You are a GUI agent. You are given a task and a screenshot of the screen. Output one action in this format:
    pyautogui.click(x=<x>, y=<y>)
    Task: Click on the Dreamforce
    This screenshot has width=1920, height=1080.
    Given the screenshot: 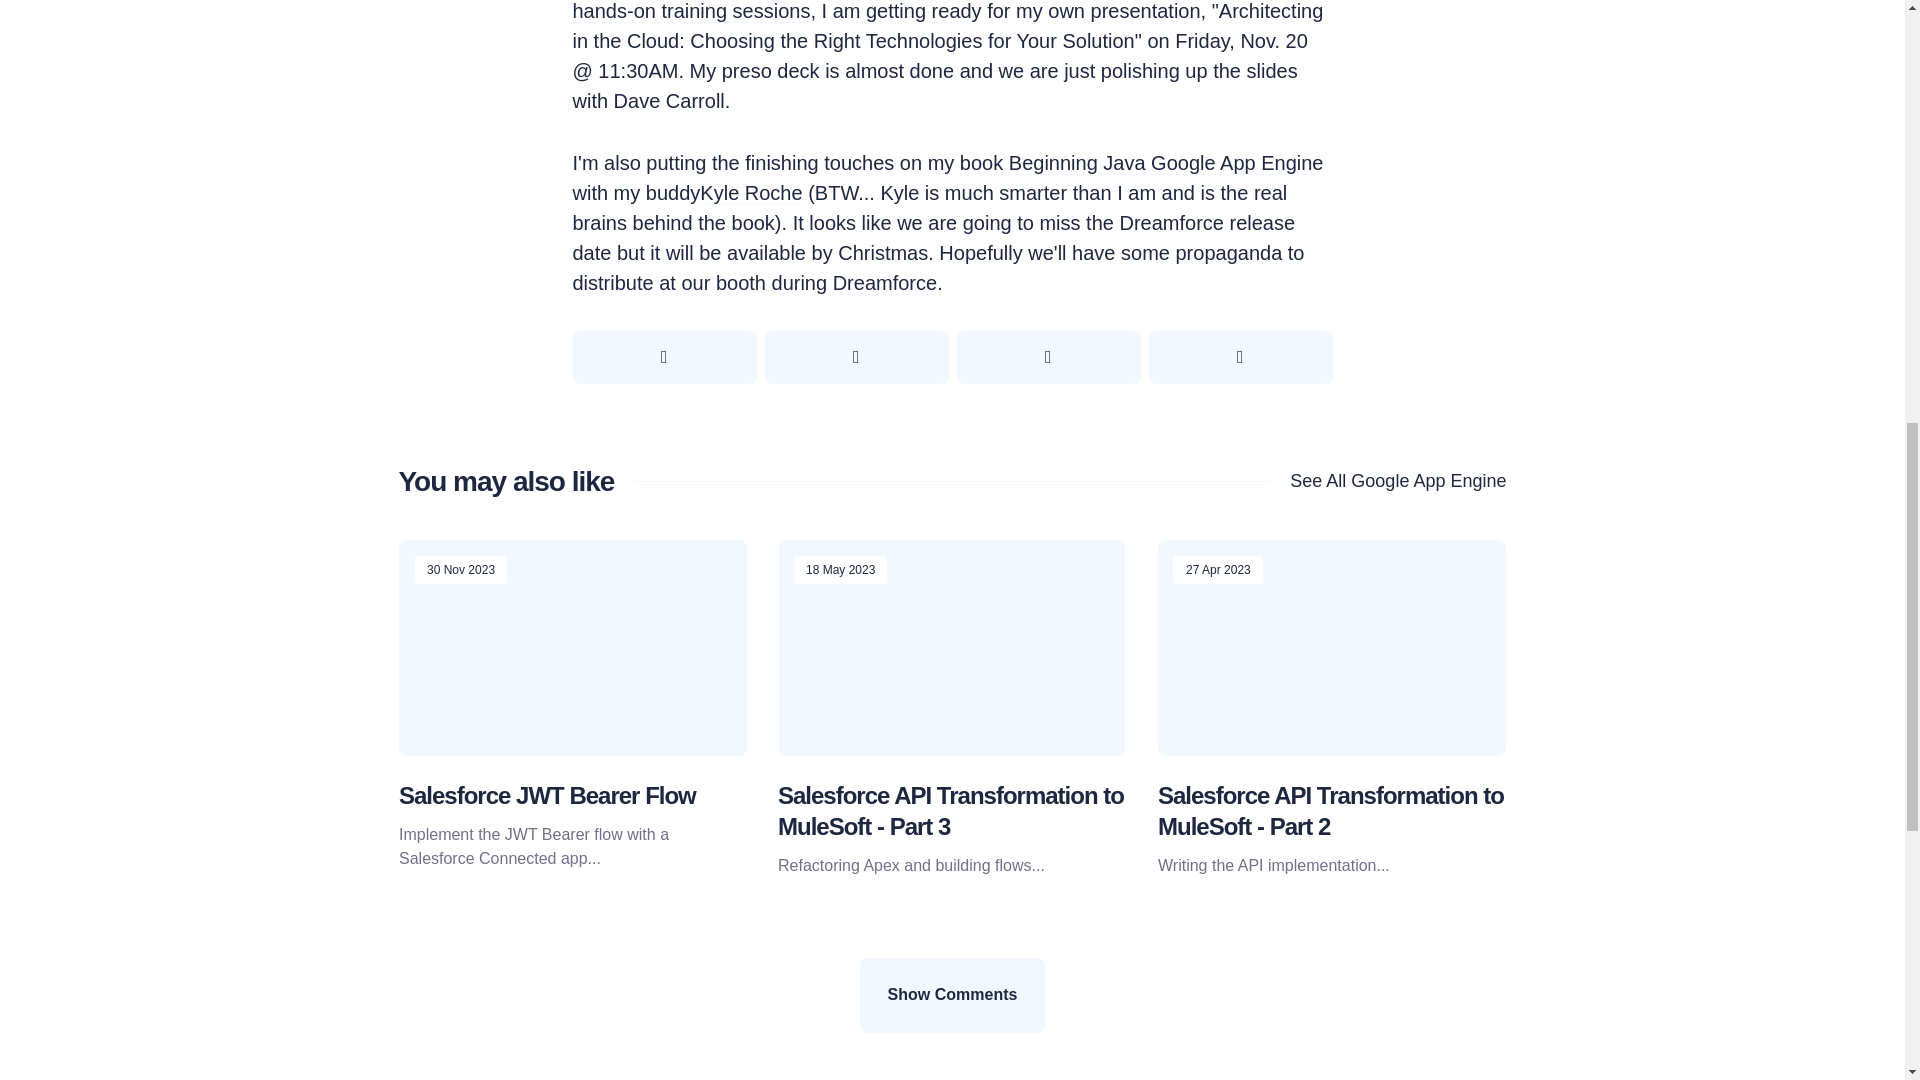 What is the action you would take?
    pyautogui.click(x=884, y=283)
    